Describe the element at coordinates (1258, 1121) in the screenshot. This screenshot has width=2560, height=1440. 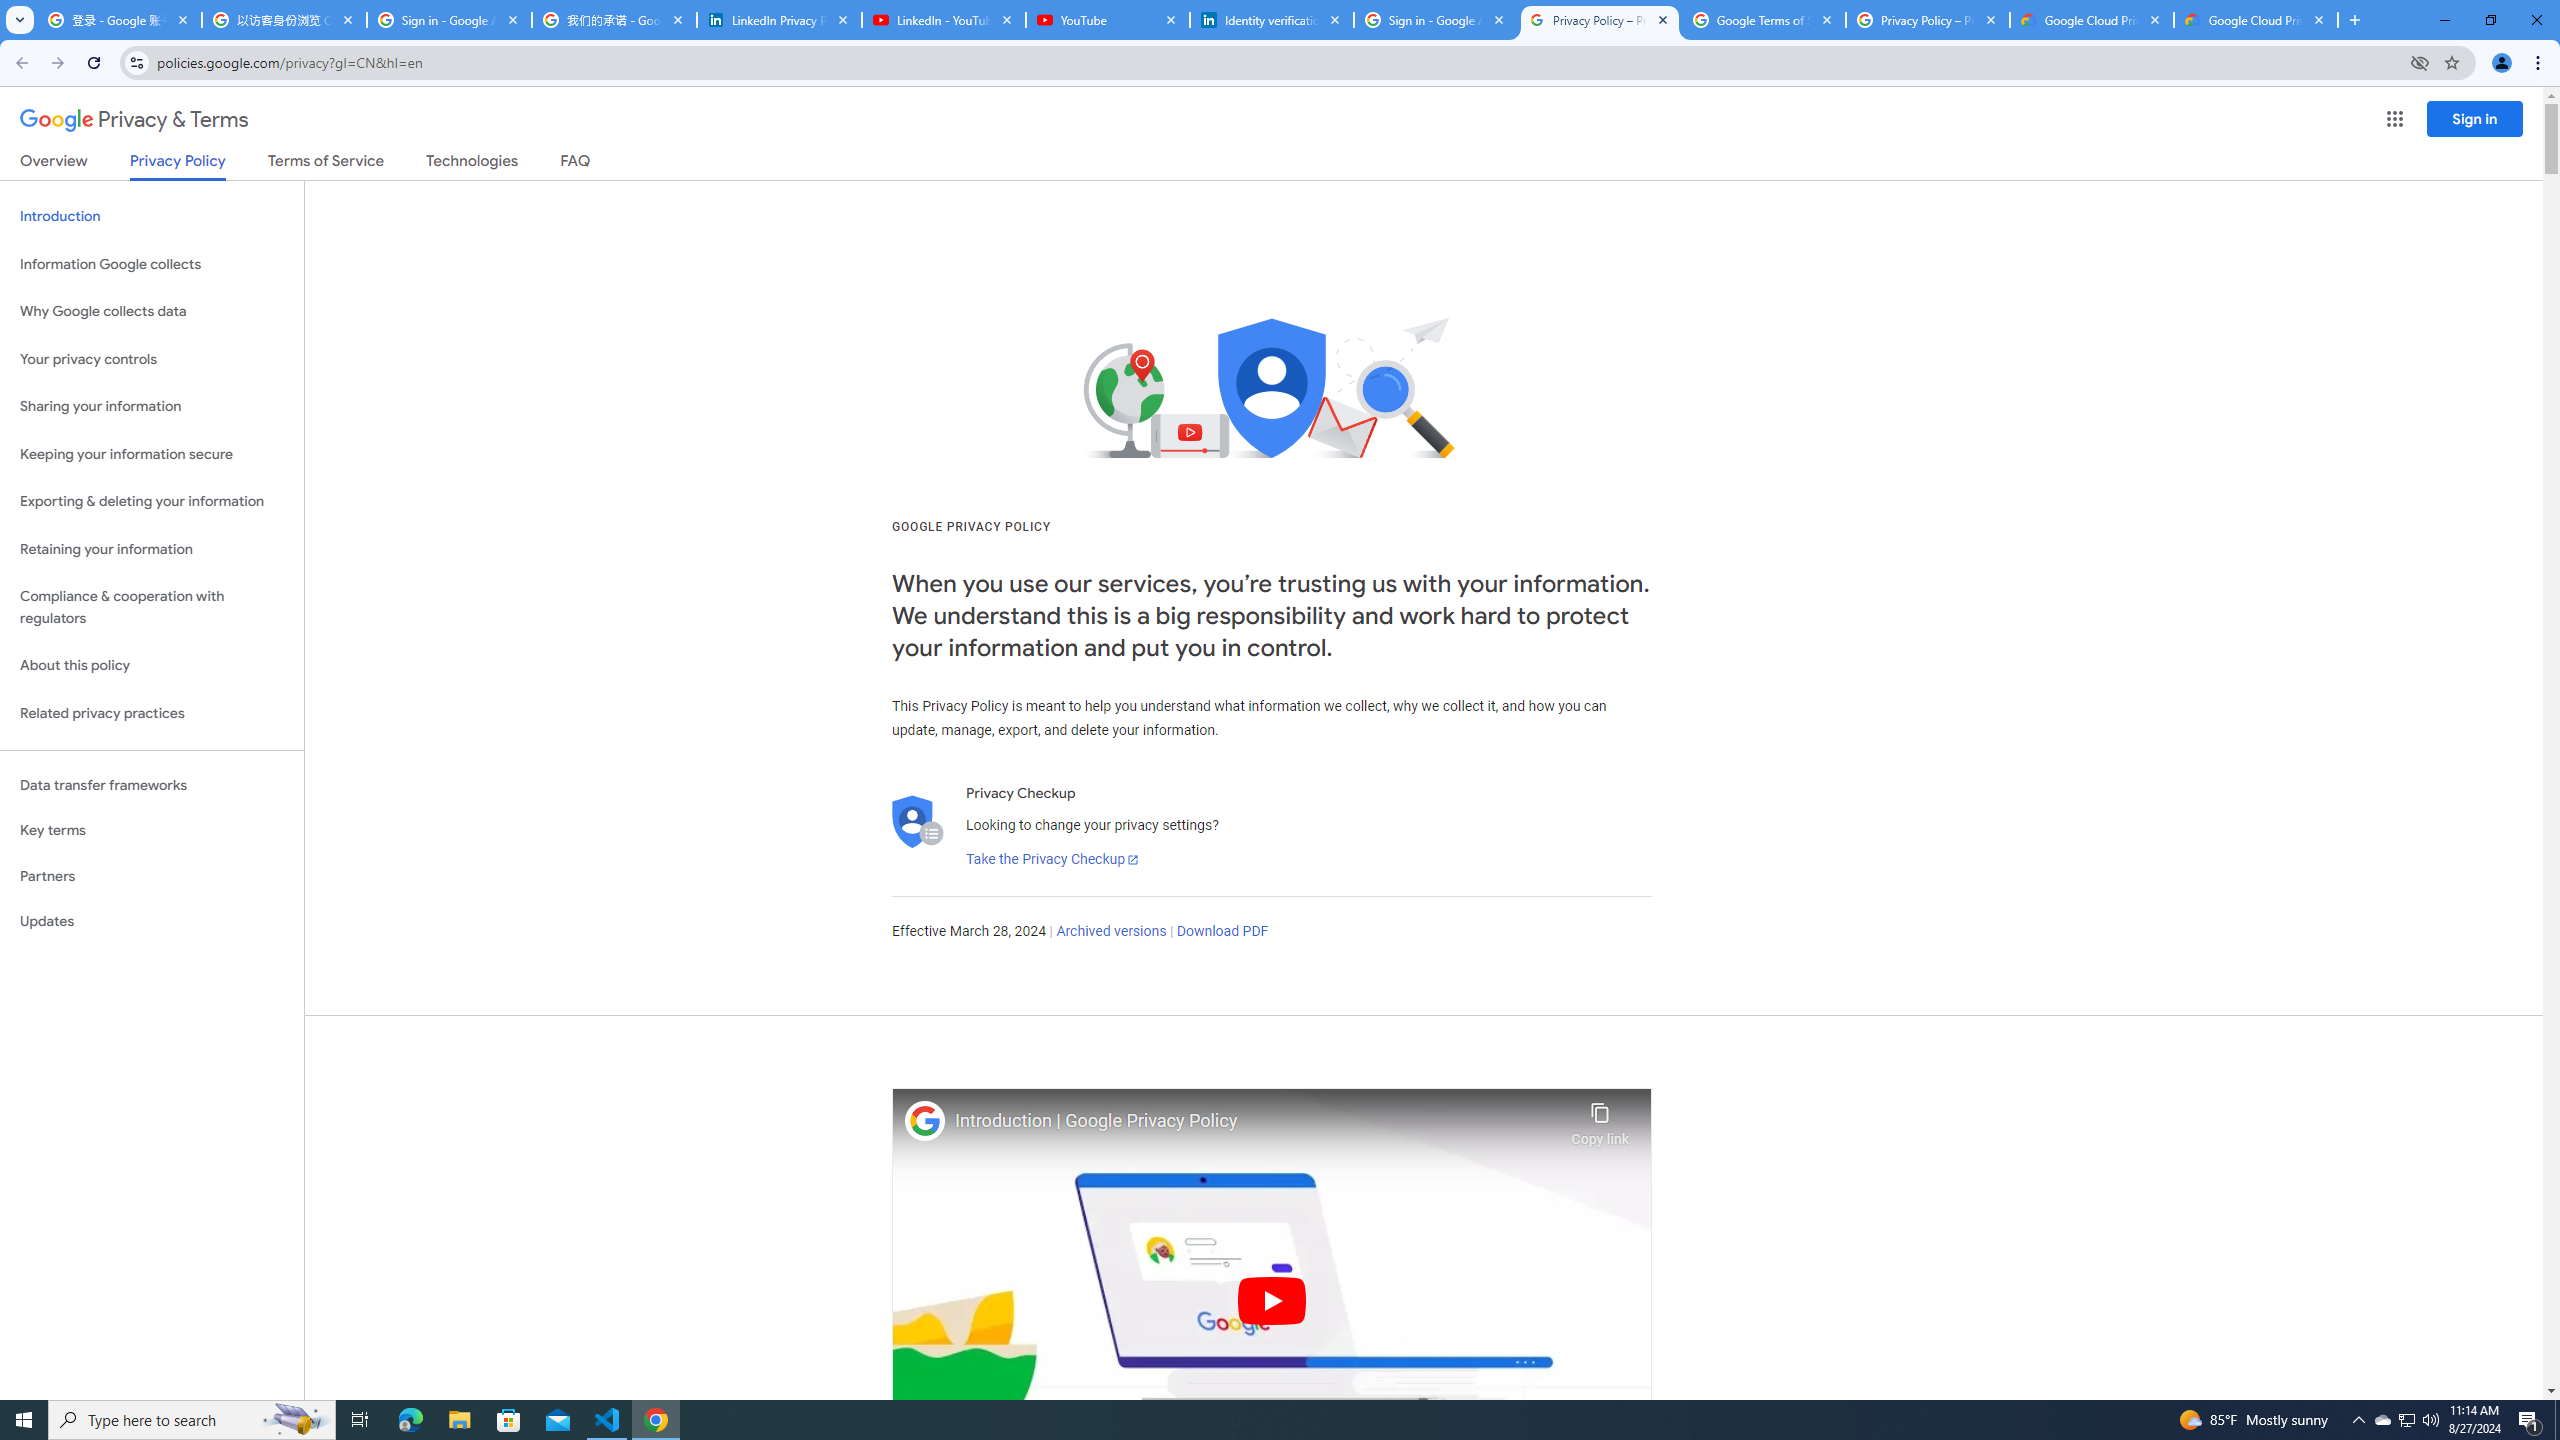
I see `Introduction | Google Privacy Policy` at that location.